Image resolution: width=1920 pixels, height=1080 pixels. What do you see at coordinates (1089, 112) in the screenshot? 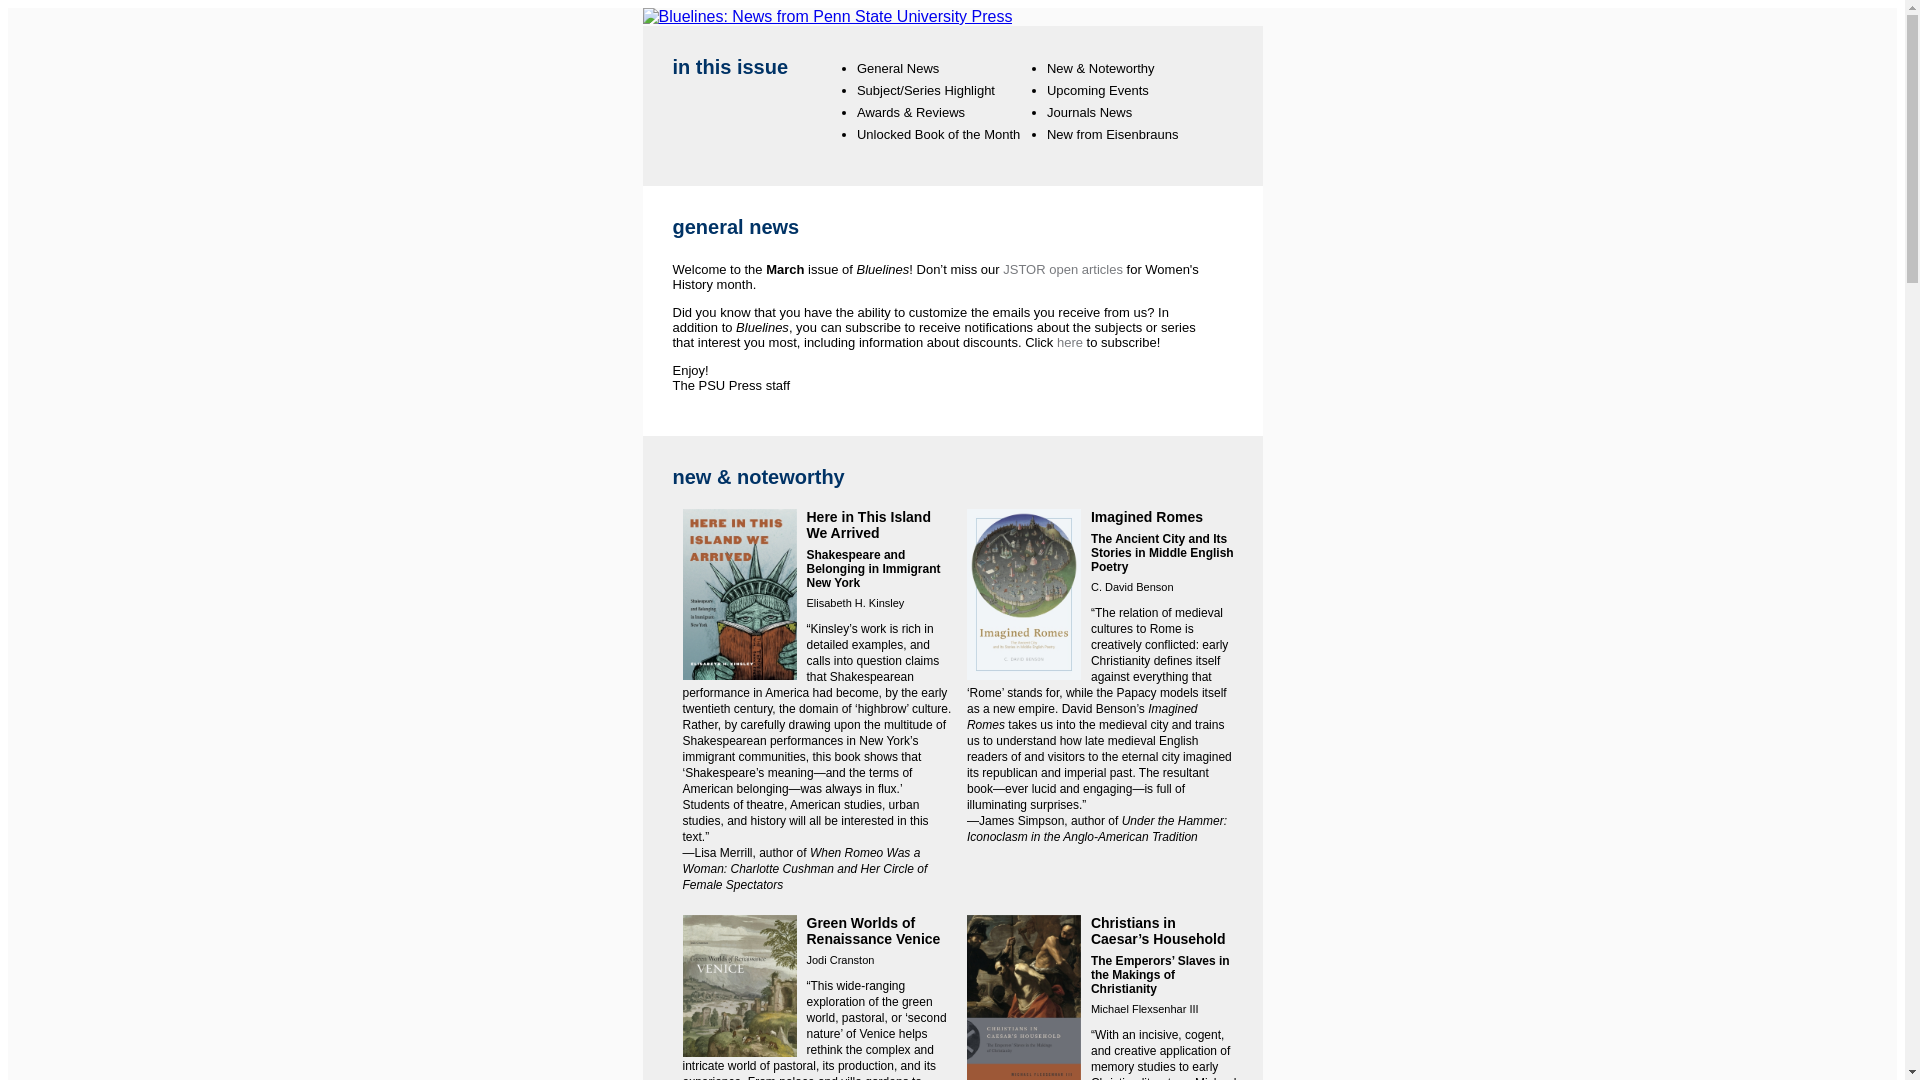
I see `Journals News` at bounding box center [1089, 112].